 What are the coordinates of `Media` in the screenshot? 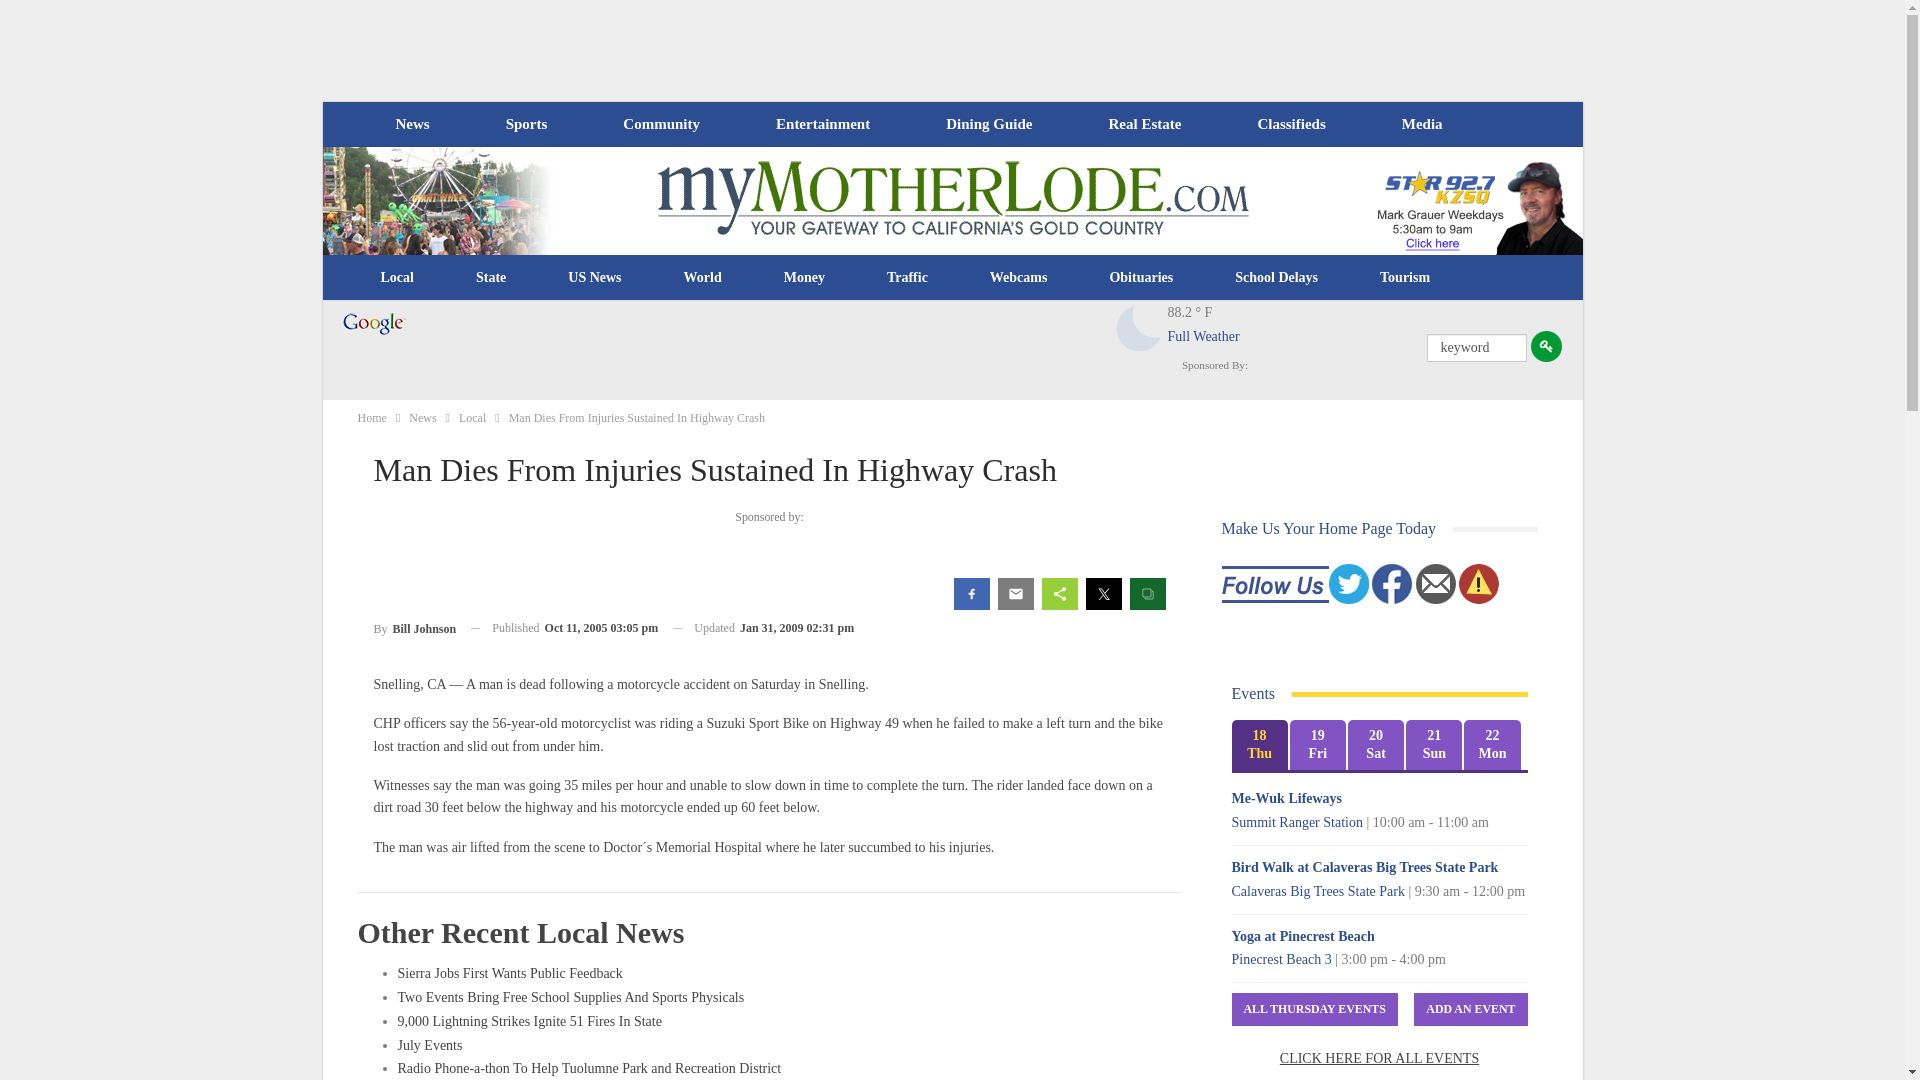 It's located at (1422, 124).